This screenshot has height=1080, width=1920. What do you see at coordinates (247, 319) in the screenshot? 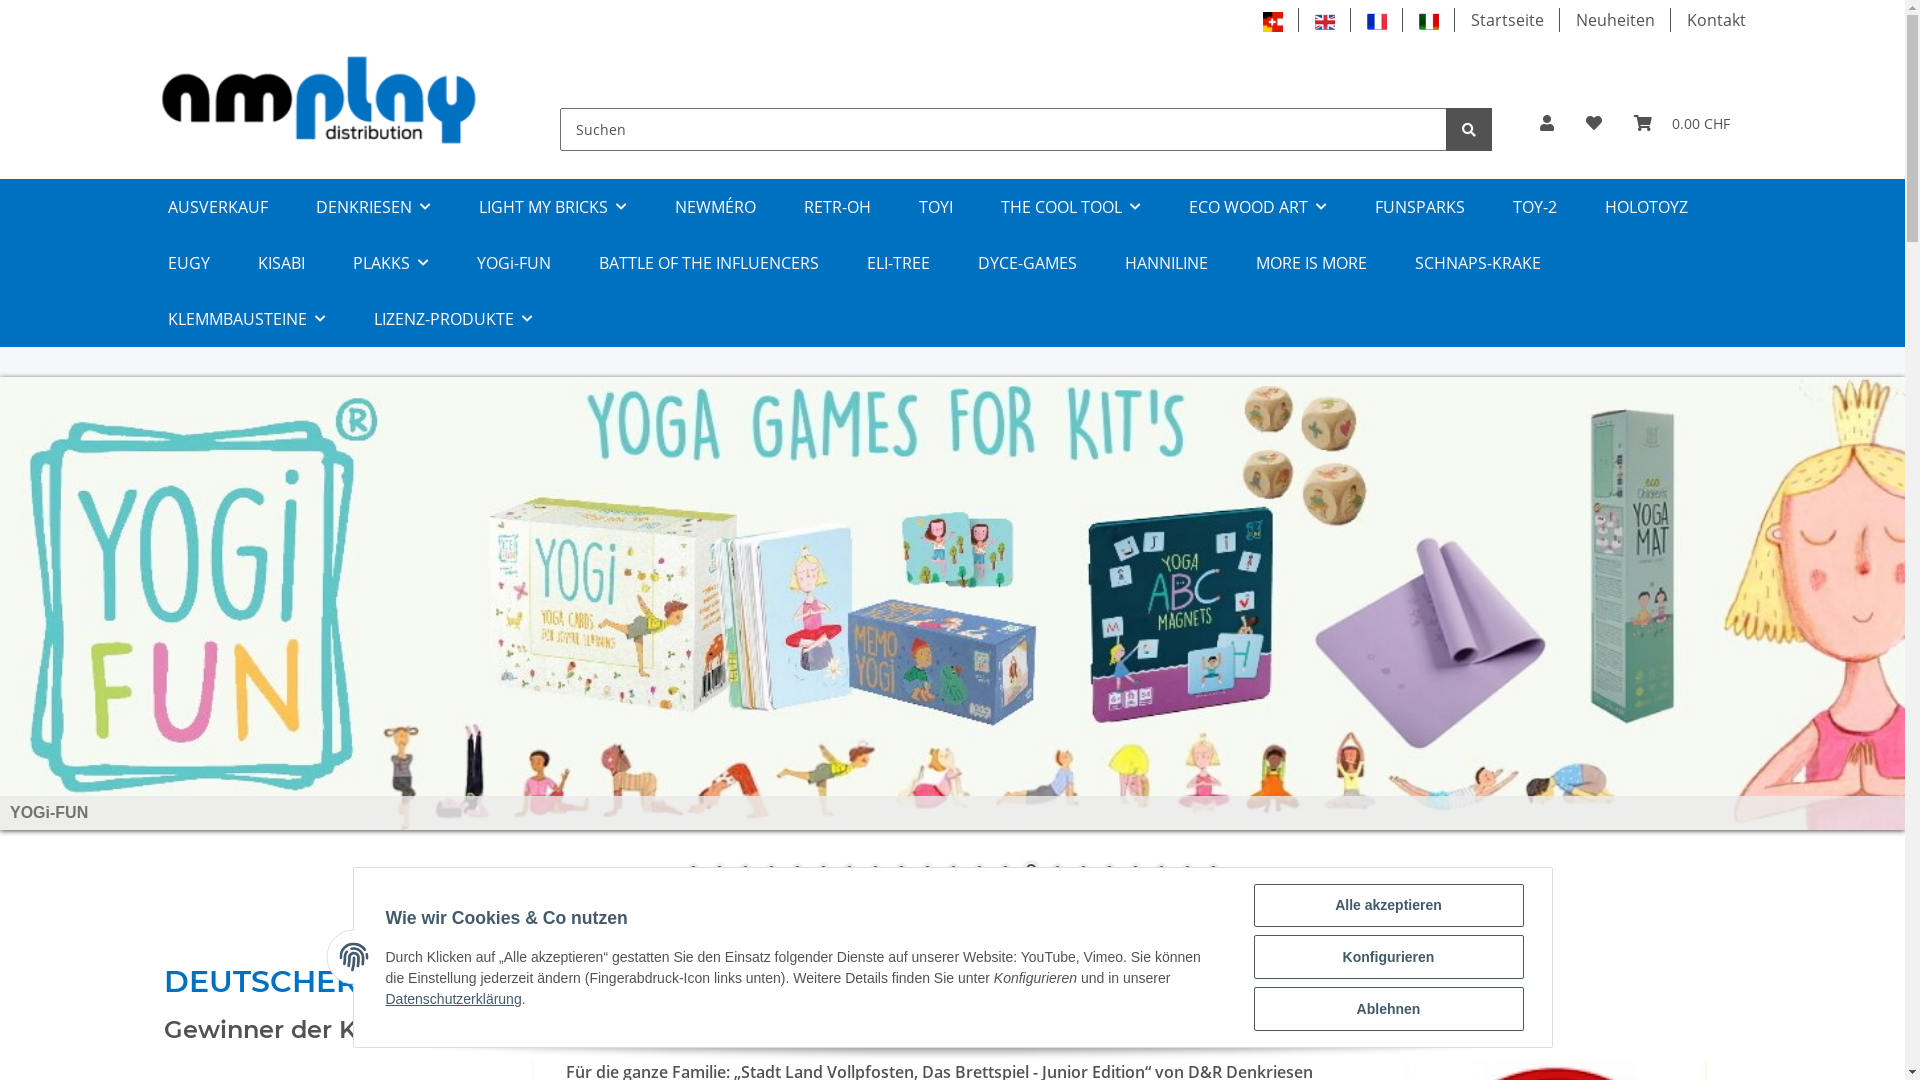
I see `KLEMMBAUSTEINE` at bounding box center [247, 319].